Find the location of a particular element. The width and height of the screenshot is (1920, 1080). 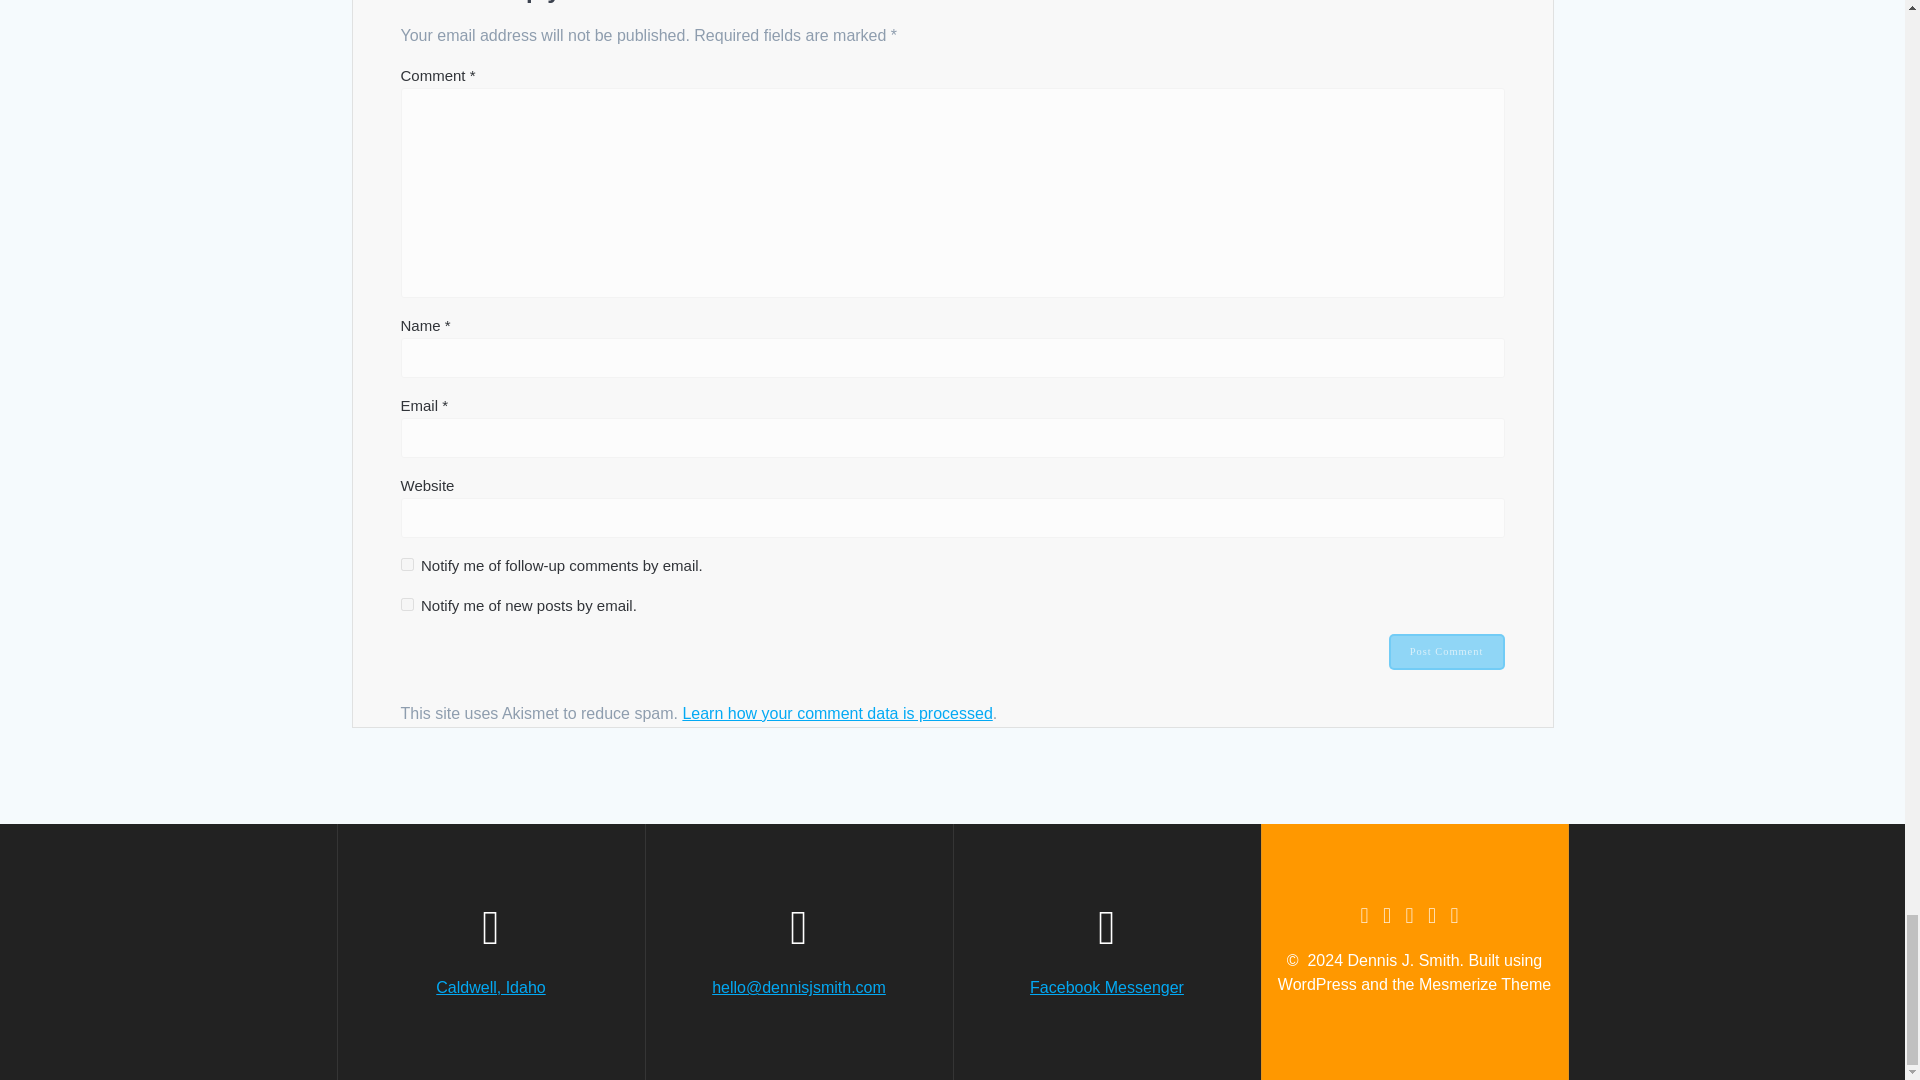

subscribe is located at coordinates (406, 564).